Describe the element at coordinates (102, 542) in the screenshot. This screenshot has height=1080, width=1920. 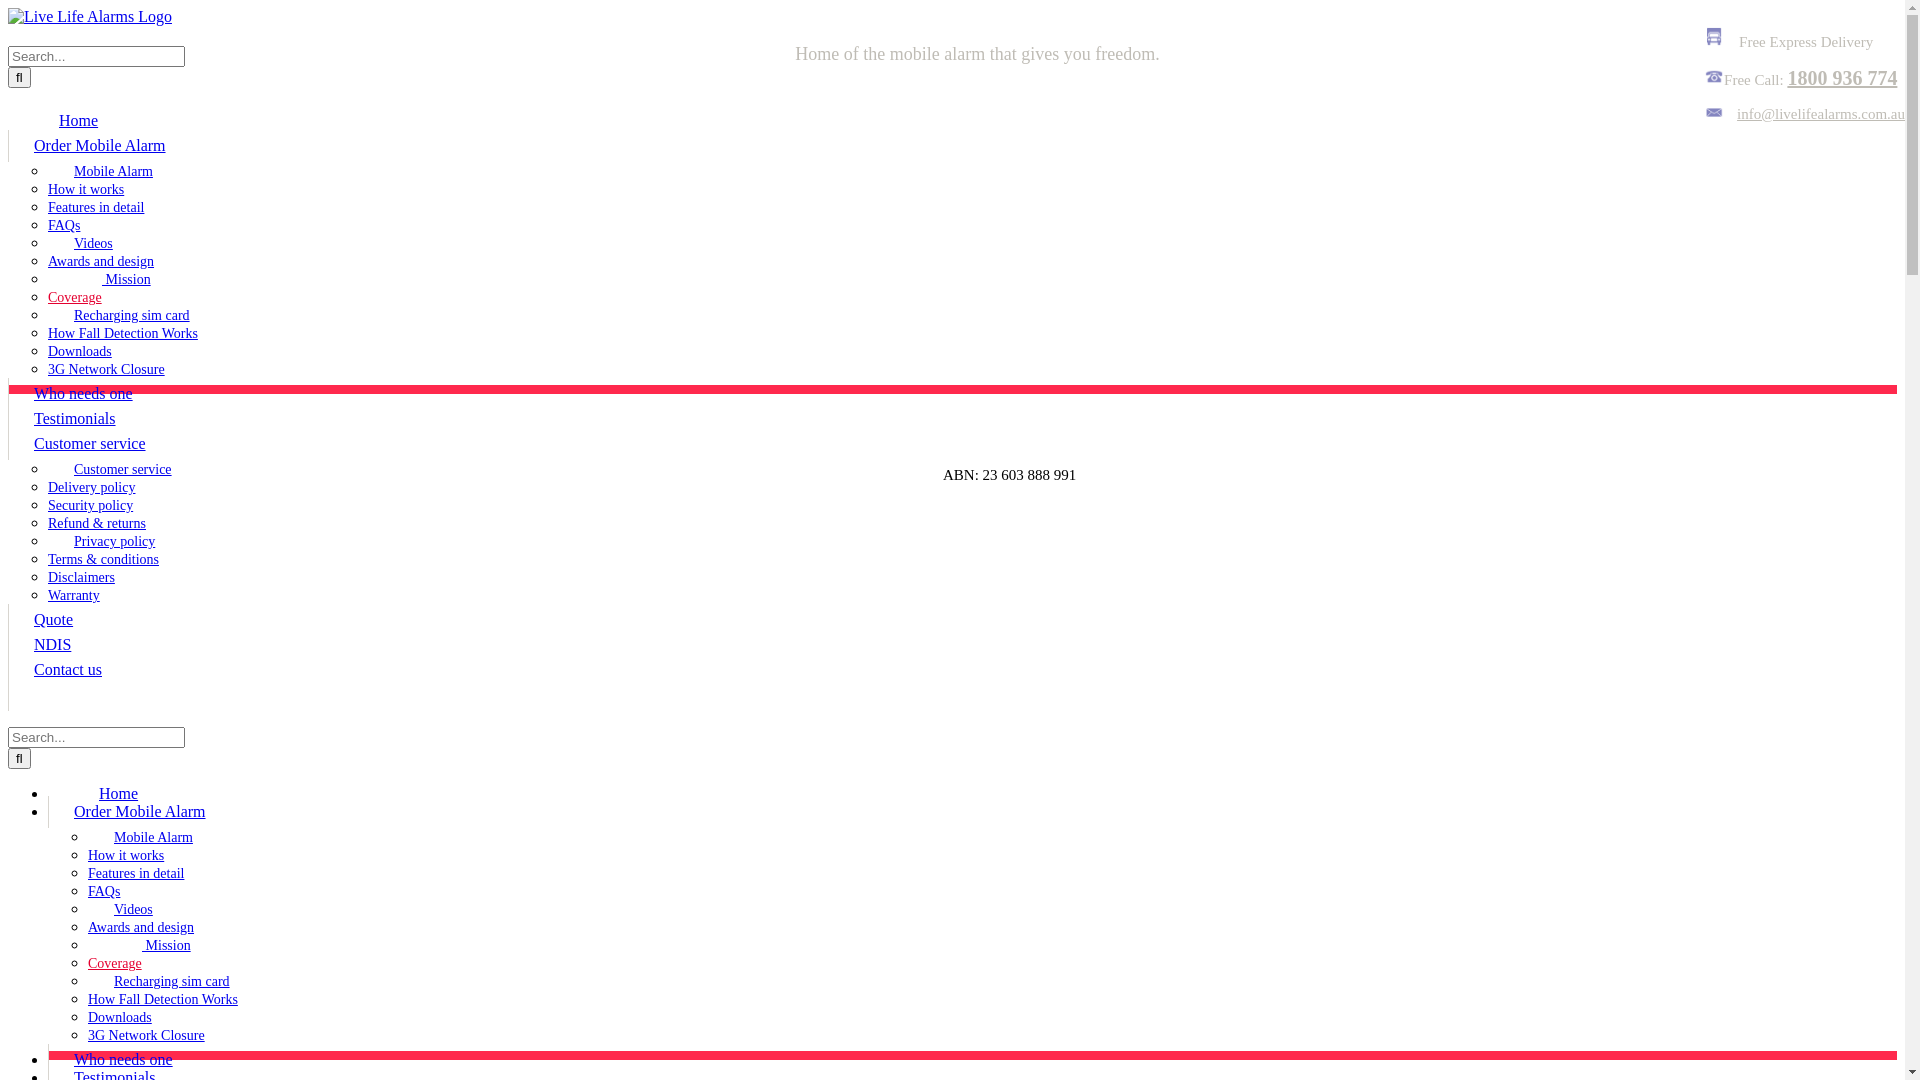
I see `Privacy policy` at that location.